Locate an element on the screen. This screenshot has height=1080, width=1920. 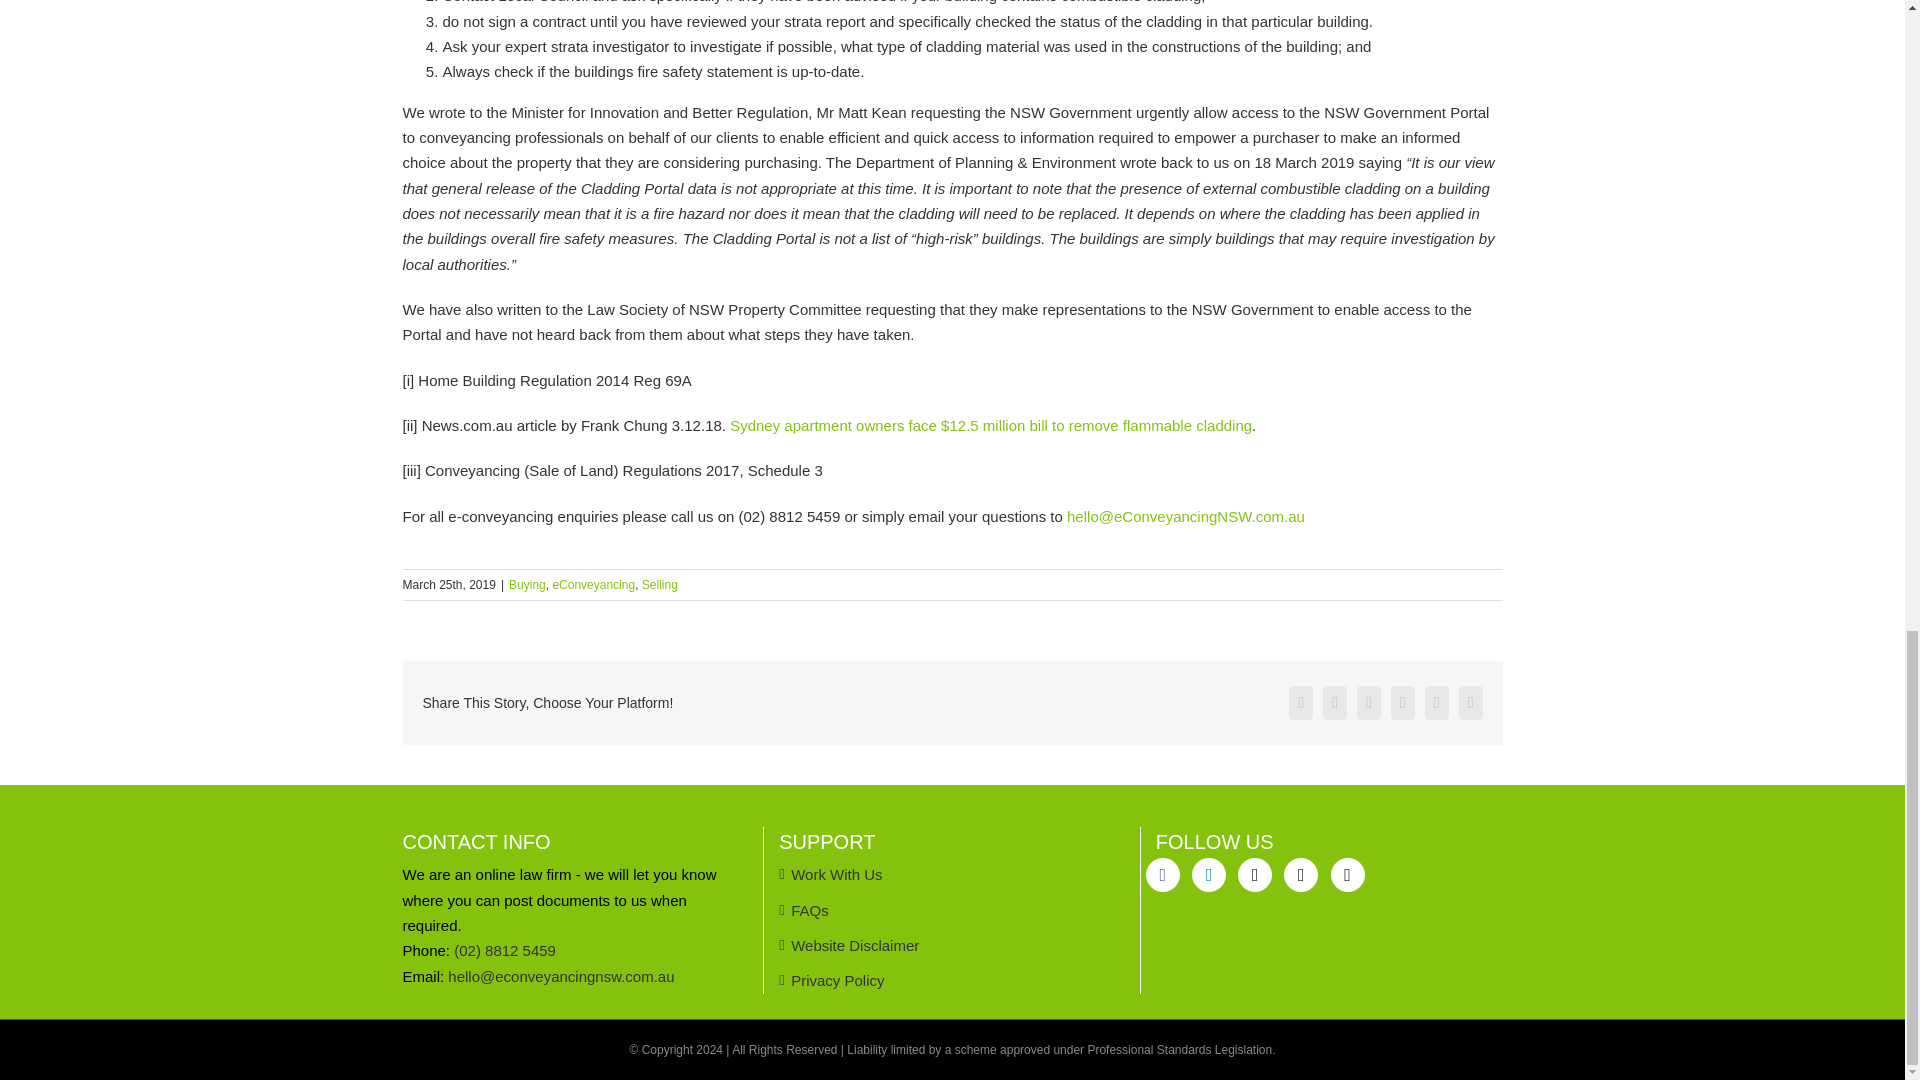
Default Label is located at coordinates (1254, 874).